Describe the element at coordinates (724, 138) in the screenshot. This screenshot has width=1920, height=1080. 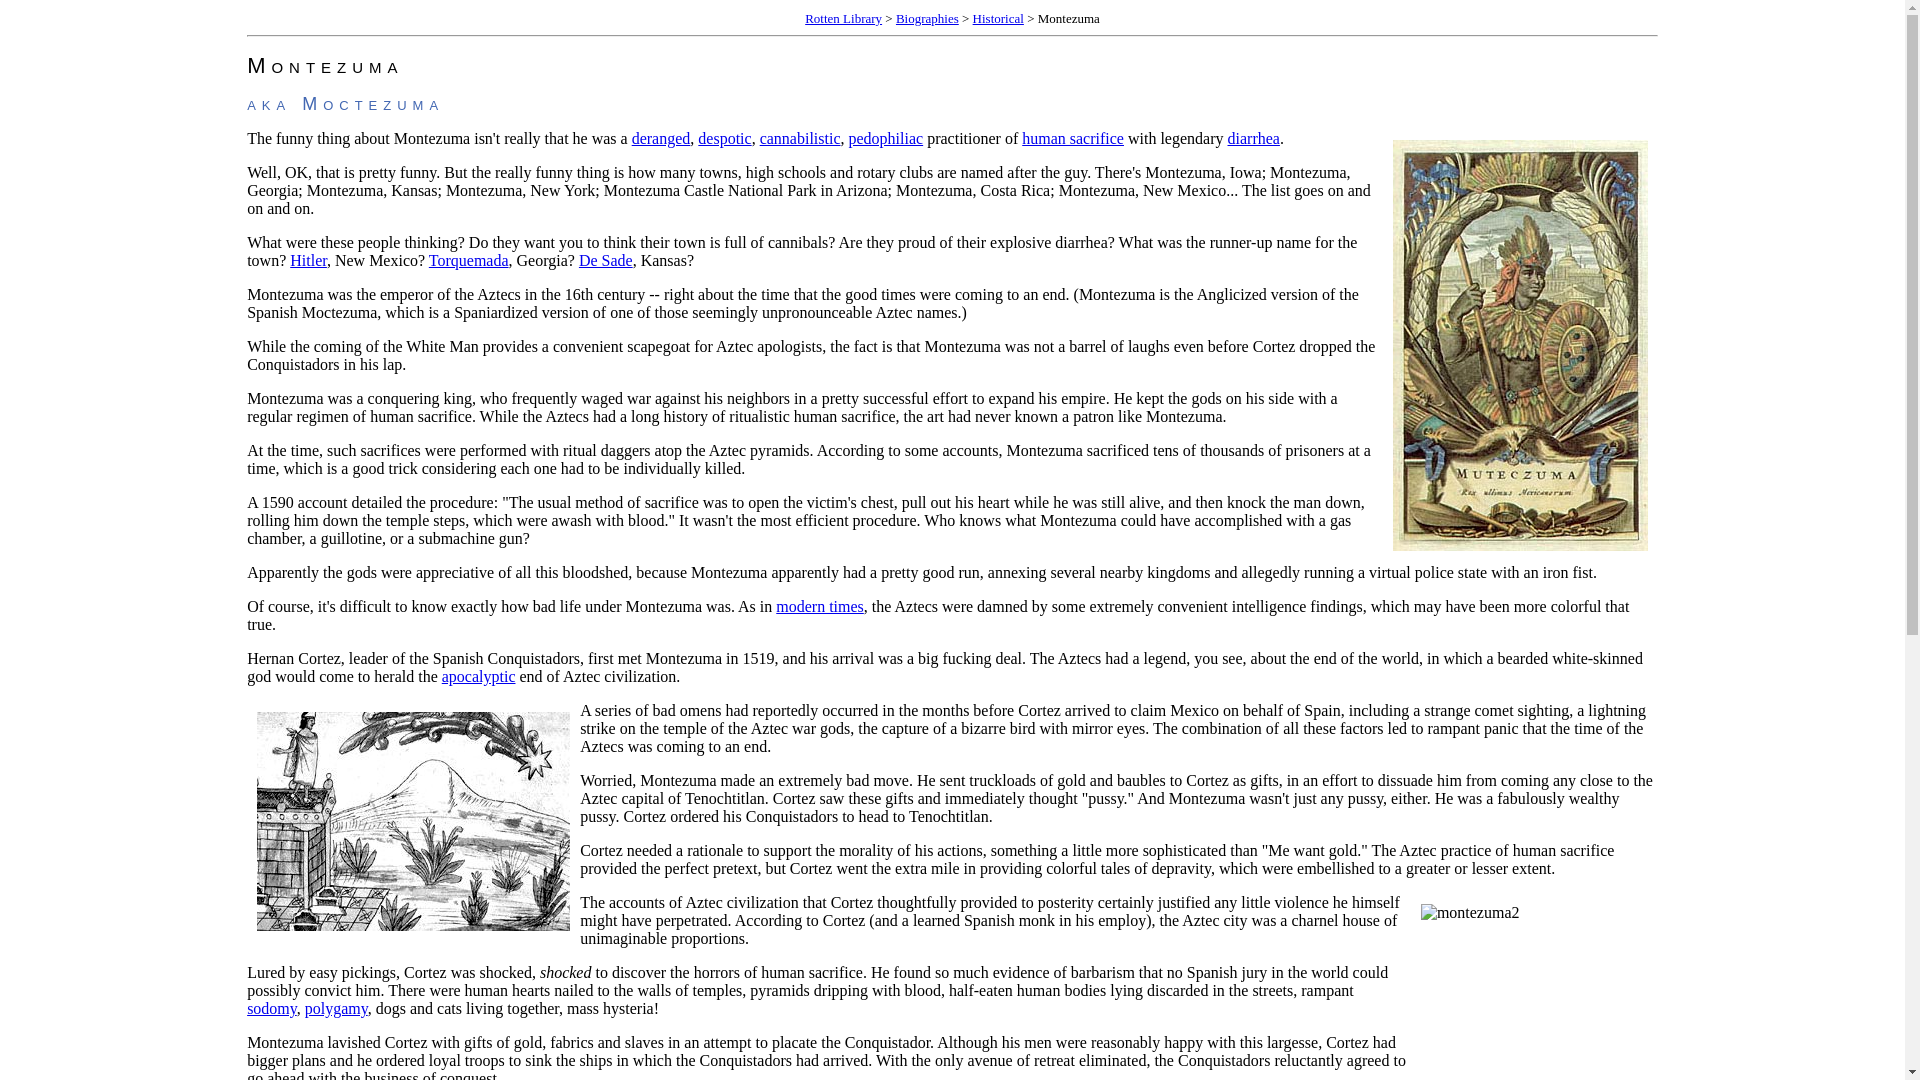
I see `despotic` at that location.